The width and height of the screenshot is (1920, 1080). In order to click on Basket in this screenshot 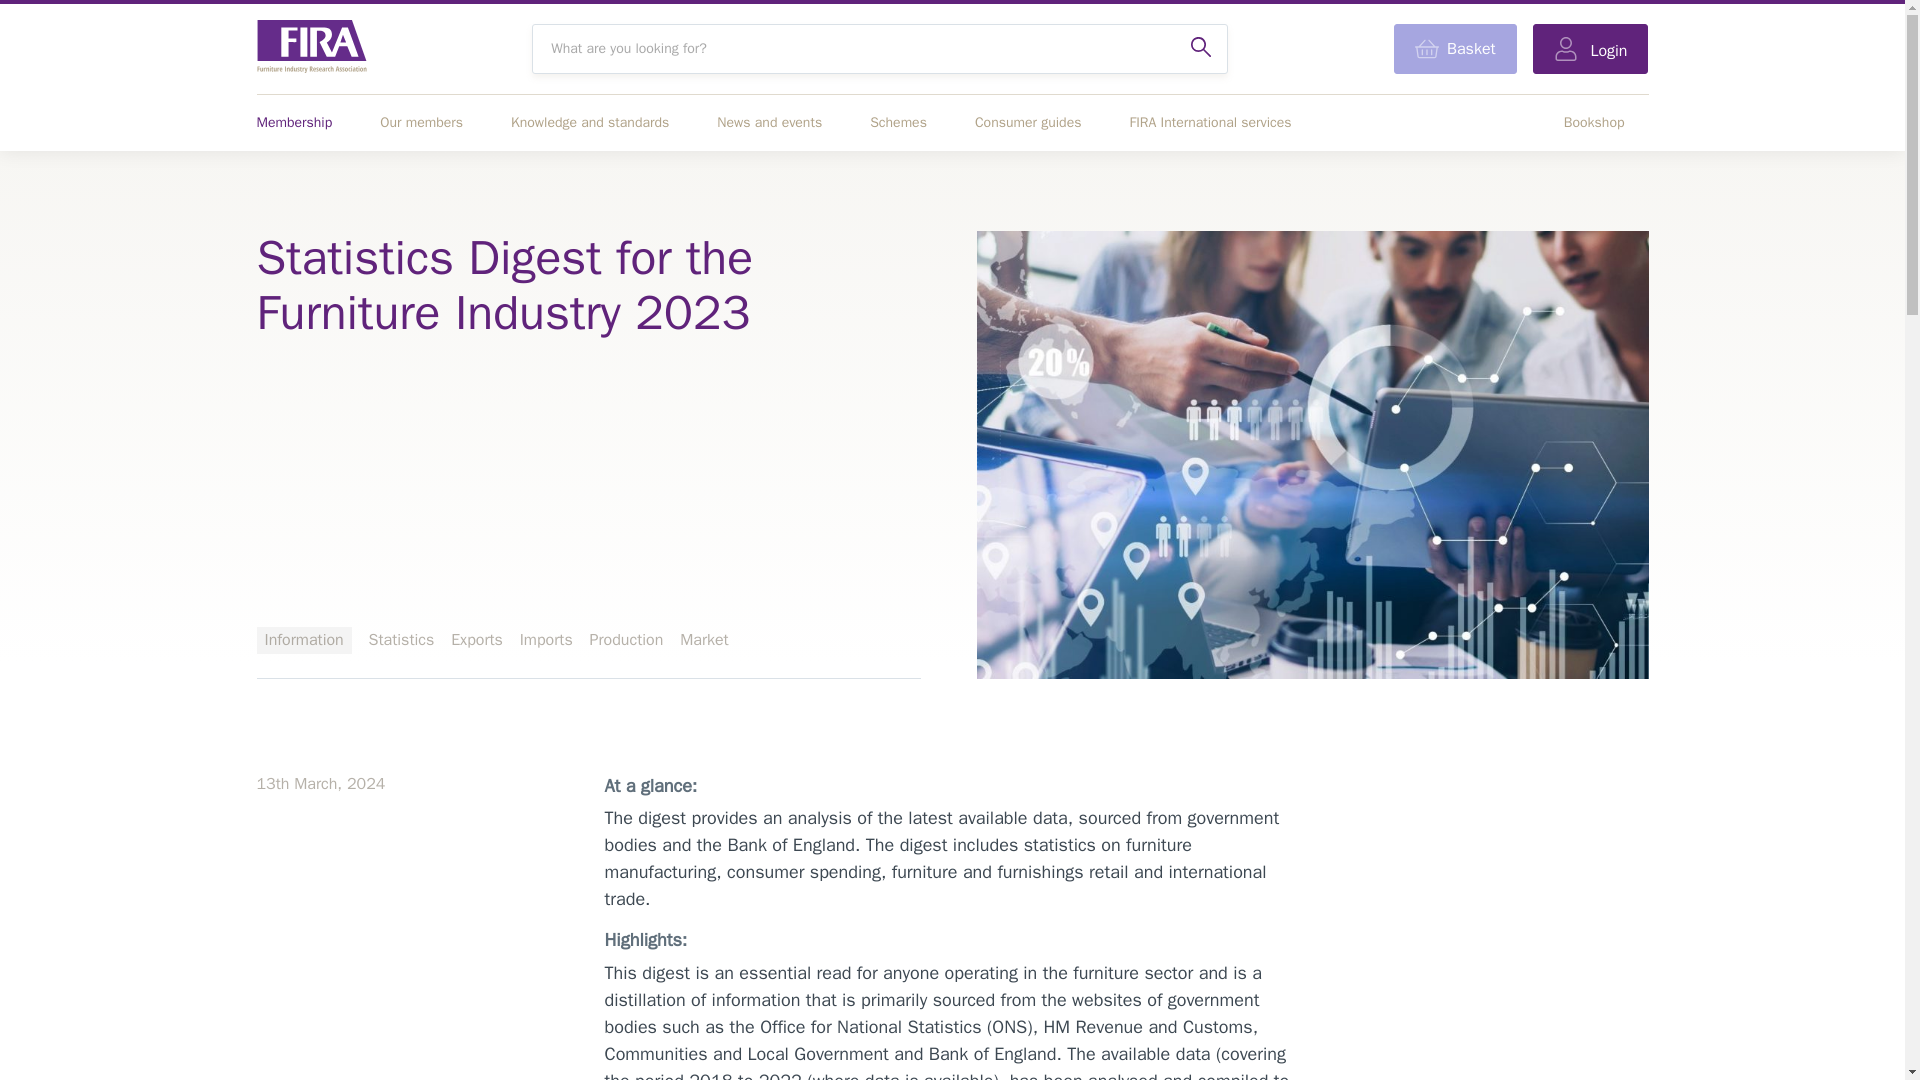, I will do `click(1454, 48)`.